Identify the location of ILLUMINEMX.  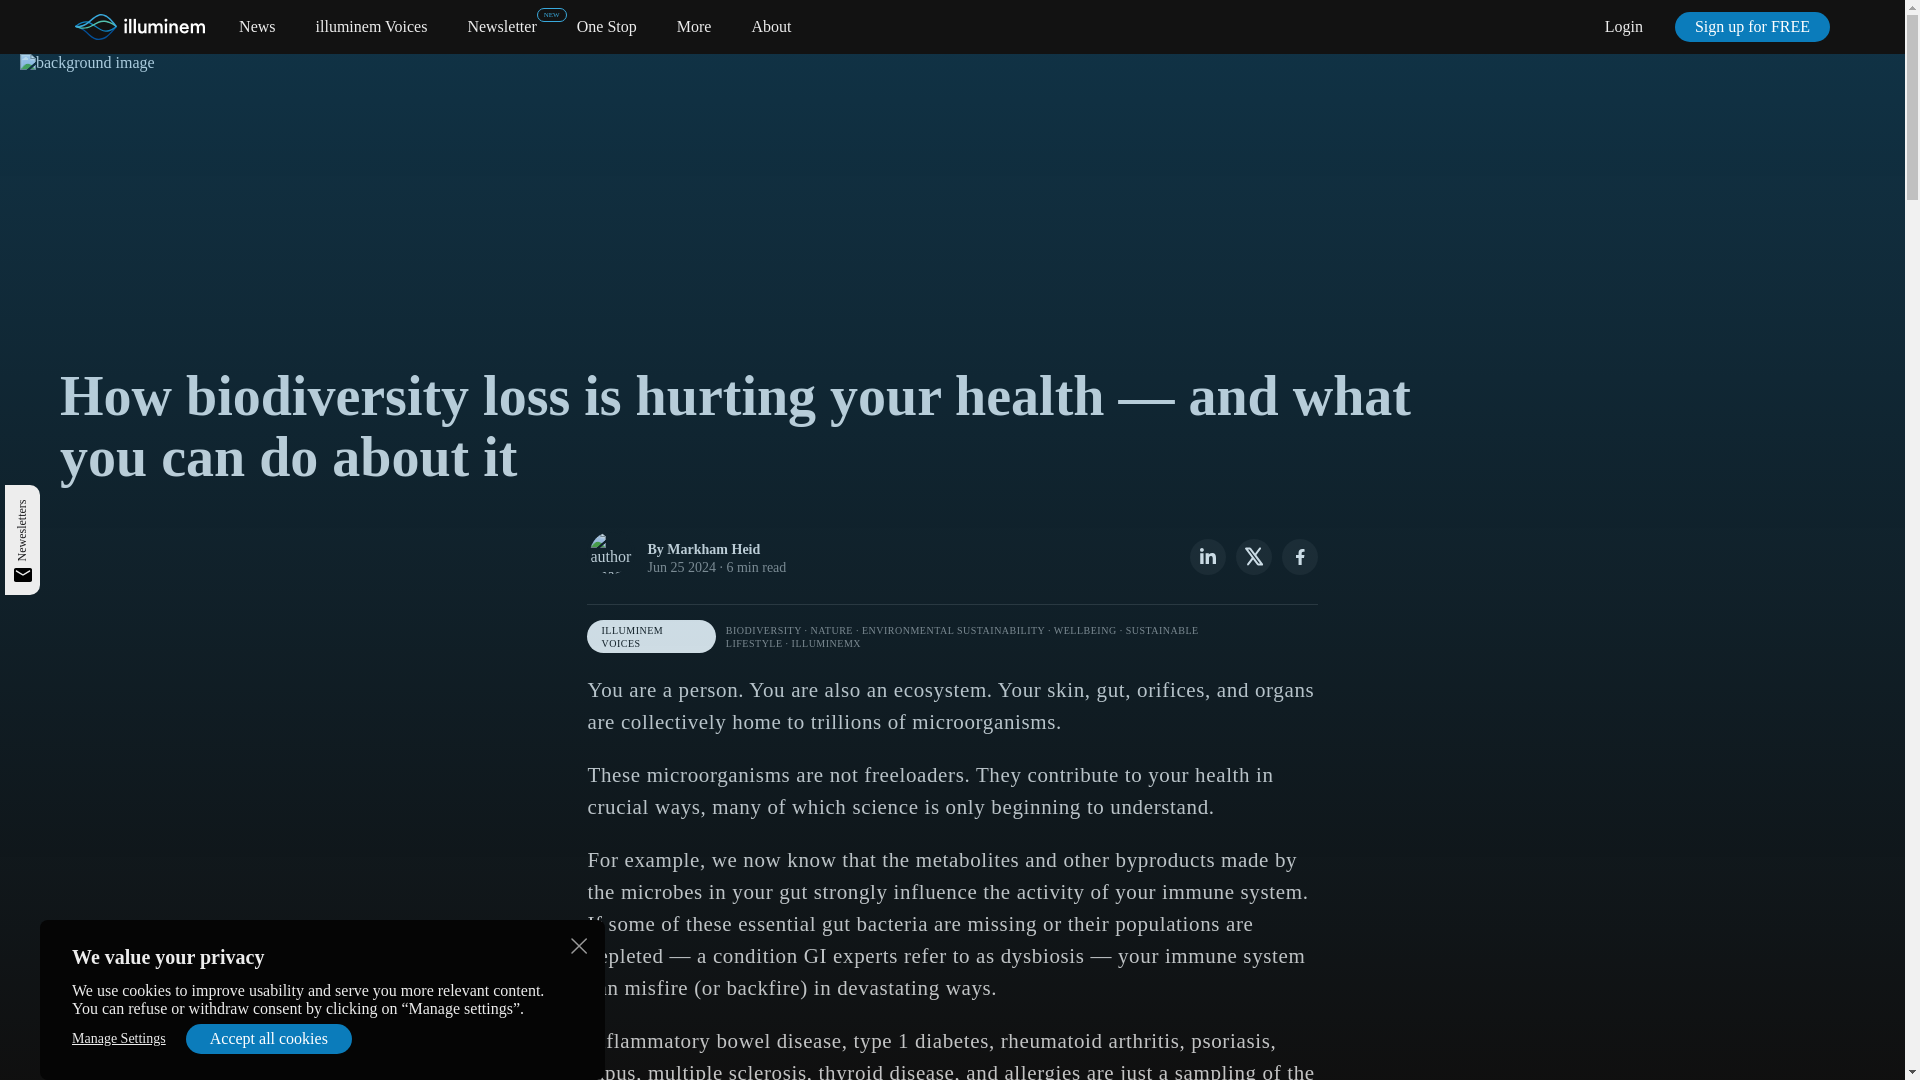
(826, 644).